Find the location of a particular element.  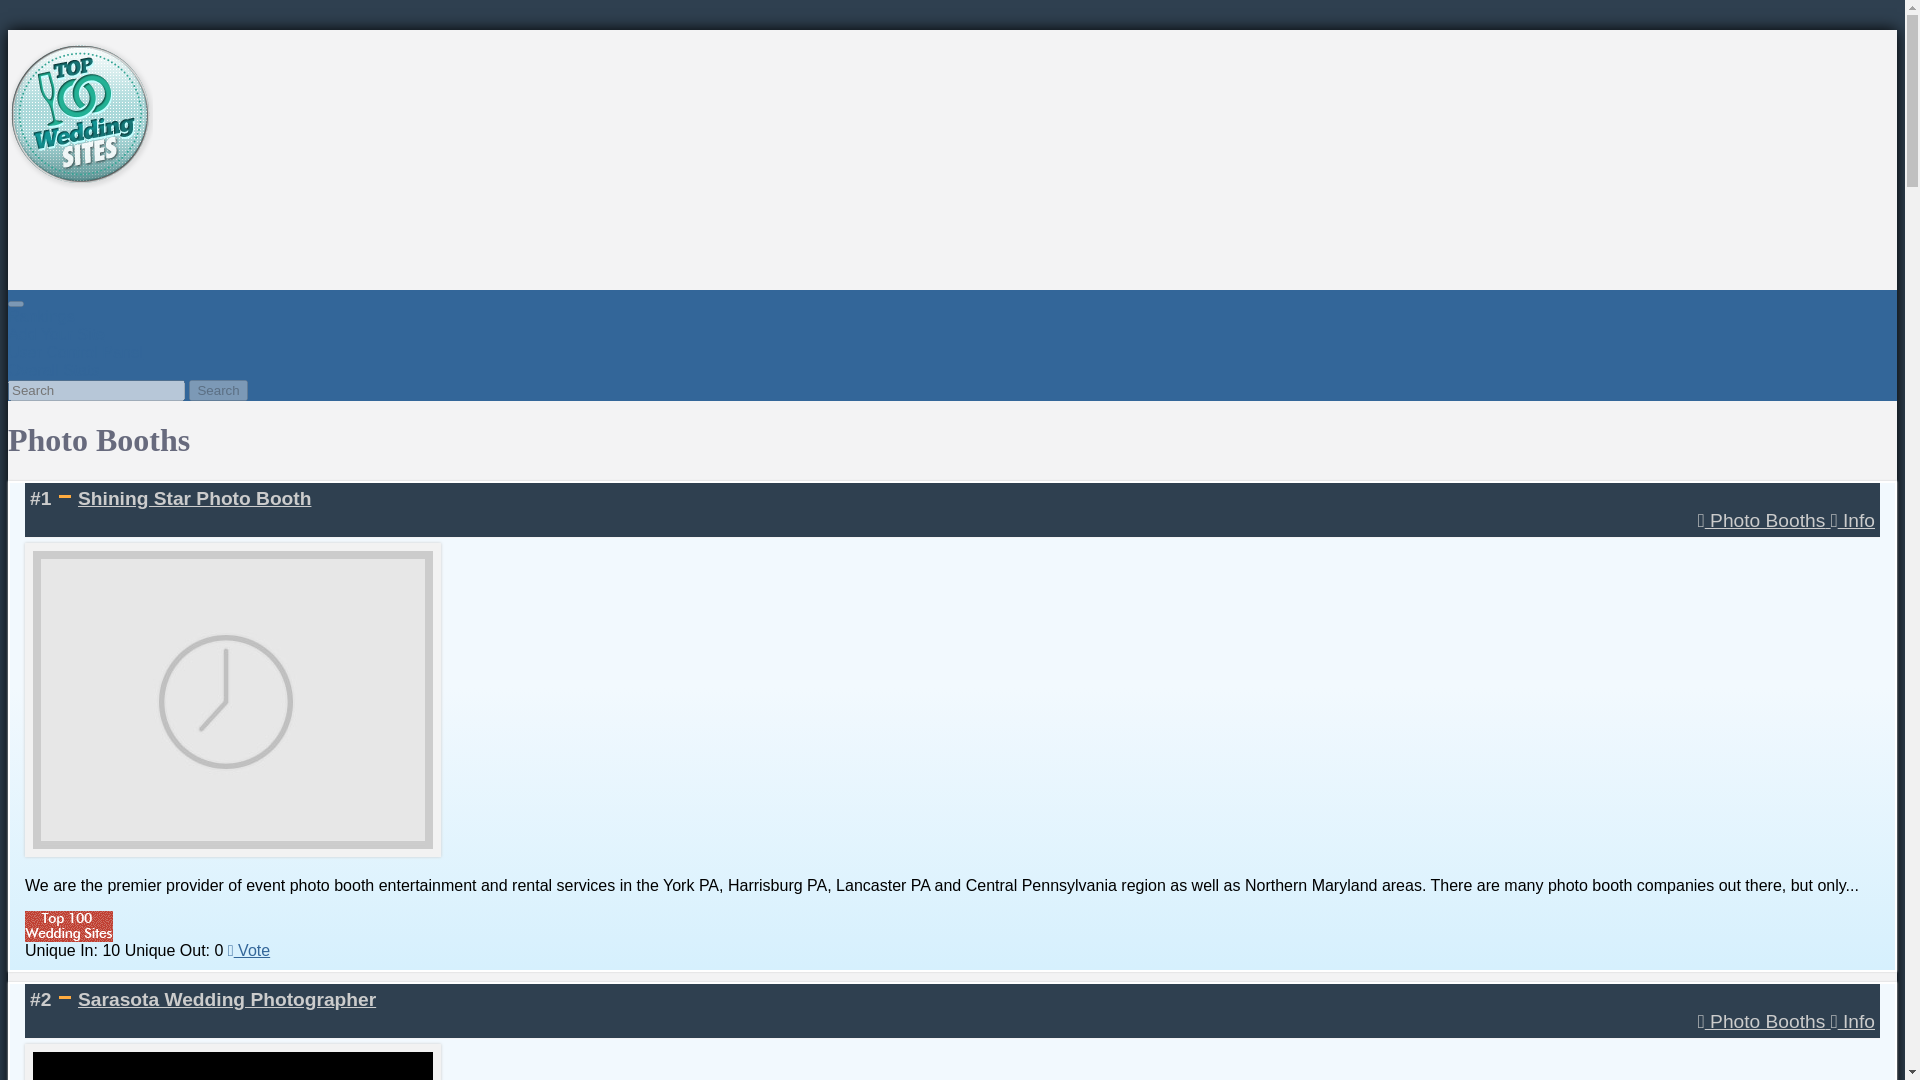

Search is located at coordinates (218, 390).